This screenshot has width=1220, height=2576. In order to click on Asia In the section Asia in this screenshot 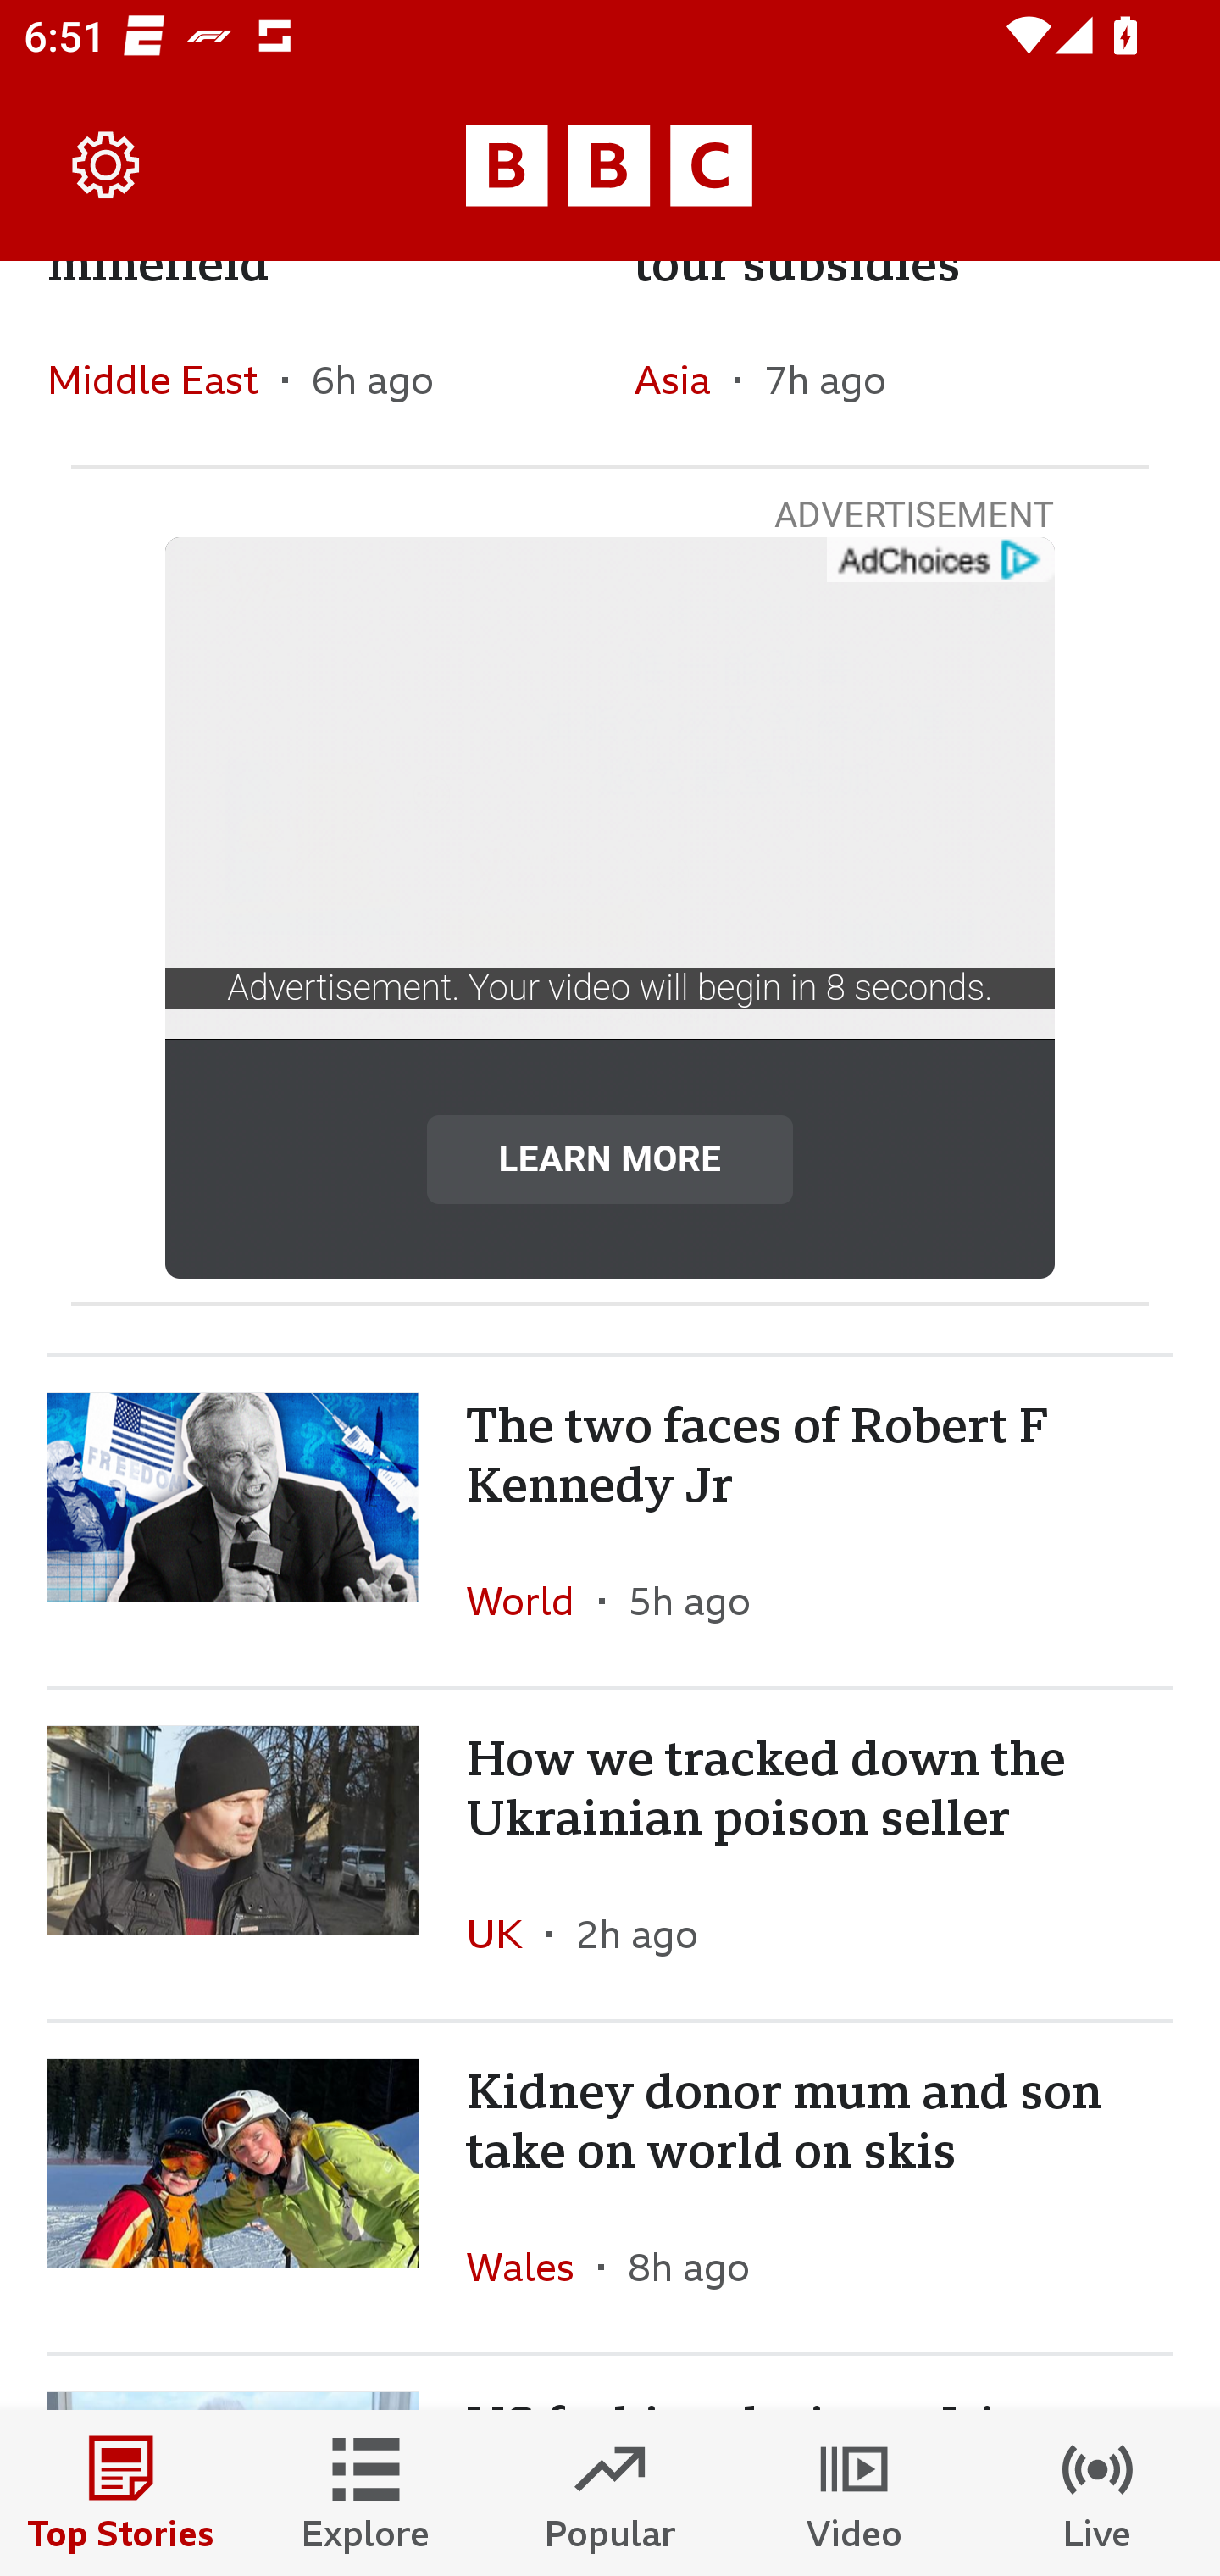, I will do `click(683, 380)`.